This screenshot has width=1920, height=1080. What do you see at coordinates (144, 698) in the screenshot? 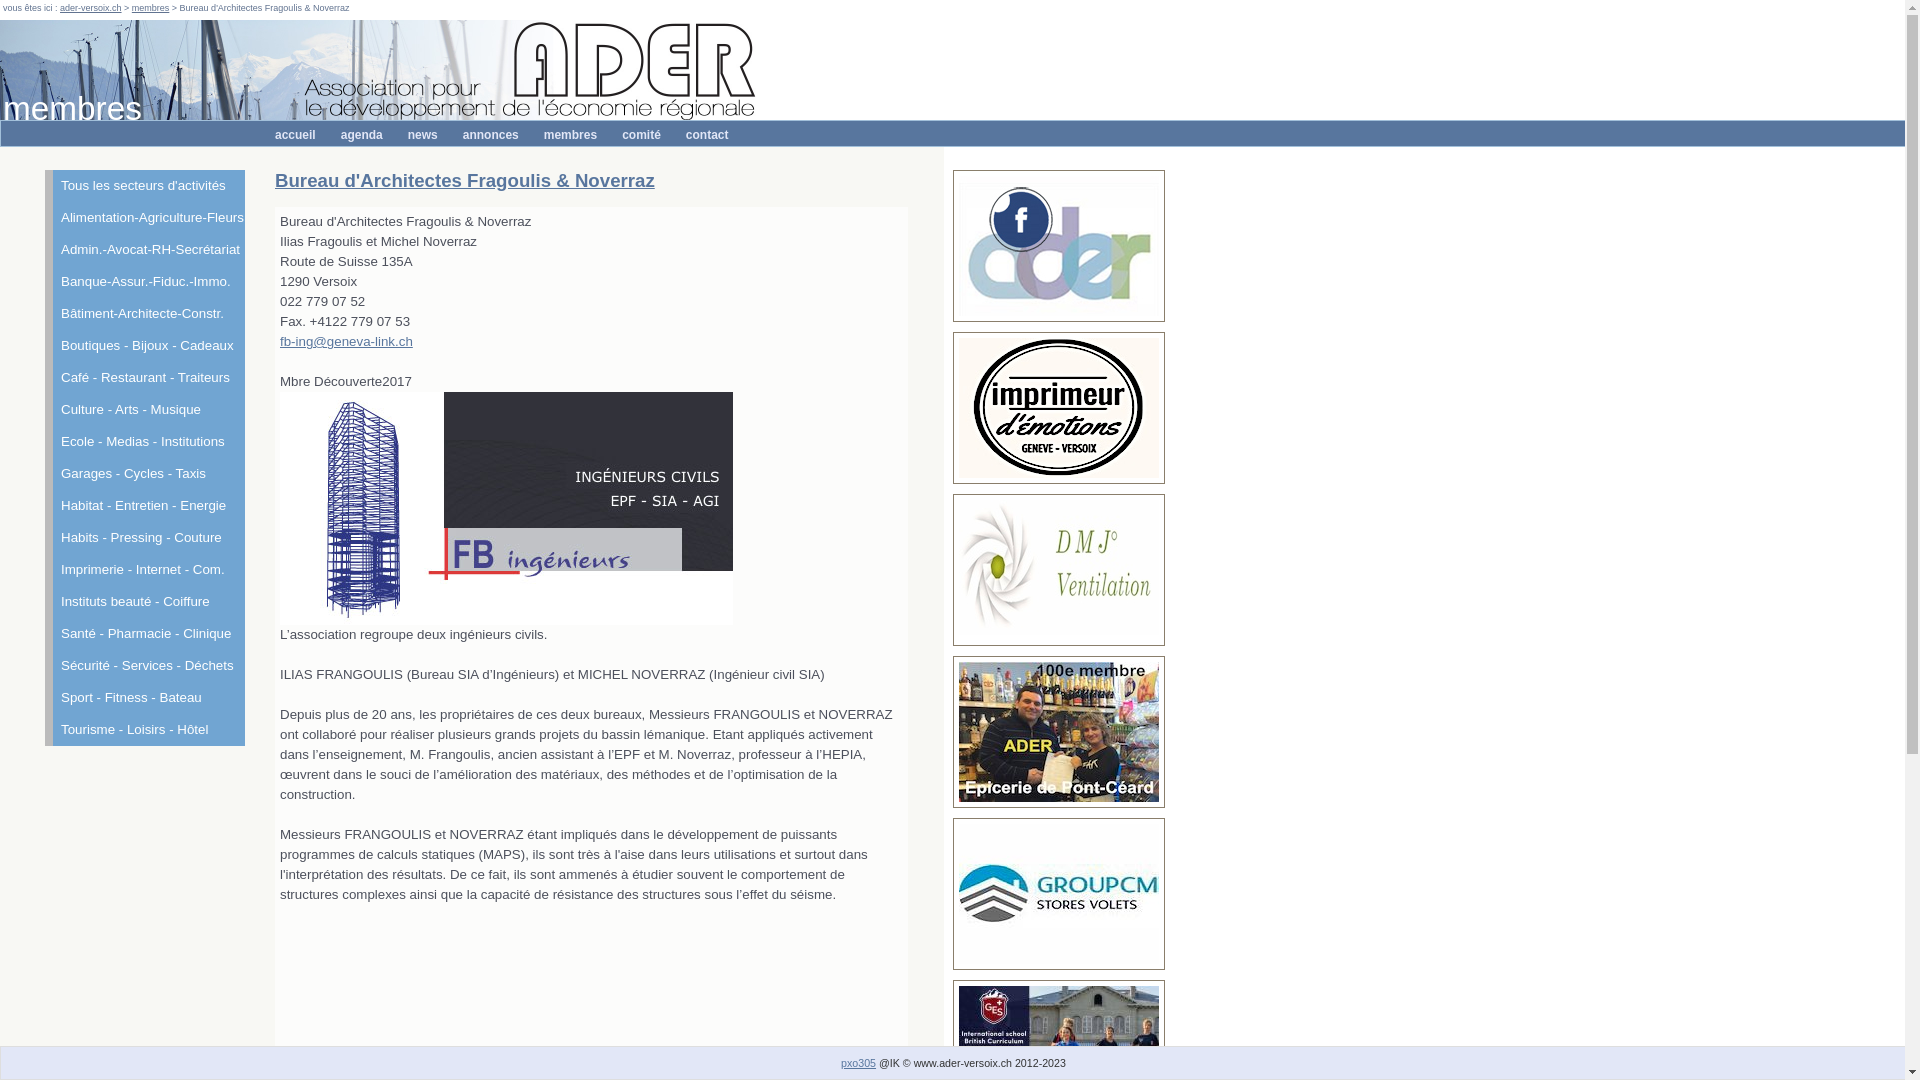
I see `Sport - Fitness - Bateau` at bounding box center [144, 698].